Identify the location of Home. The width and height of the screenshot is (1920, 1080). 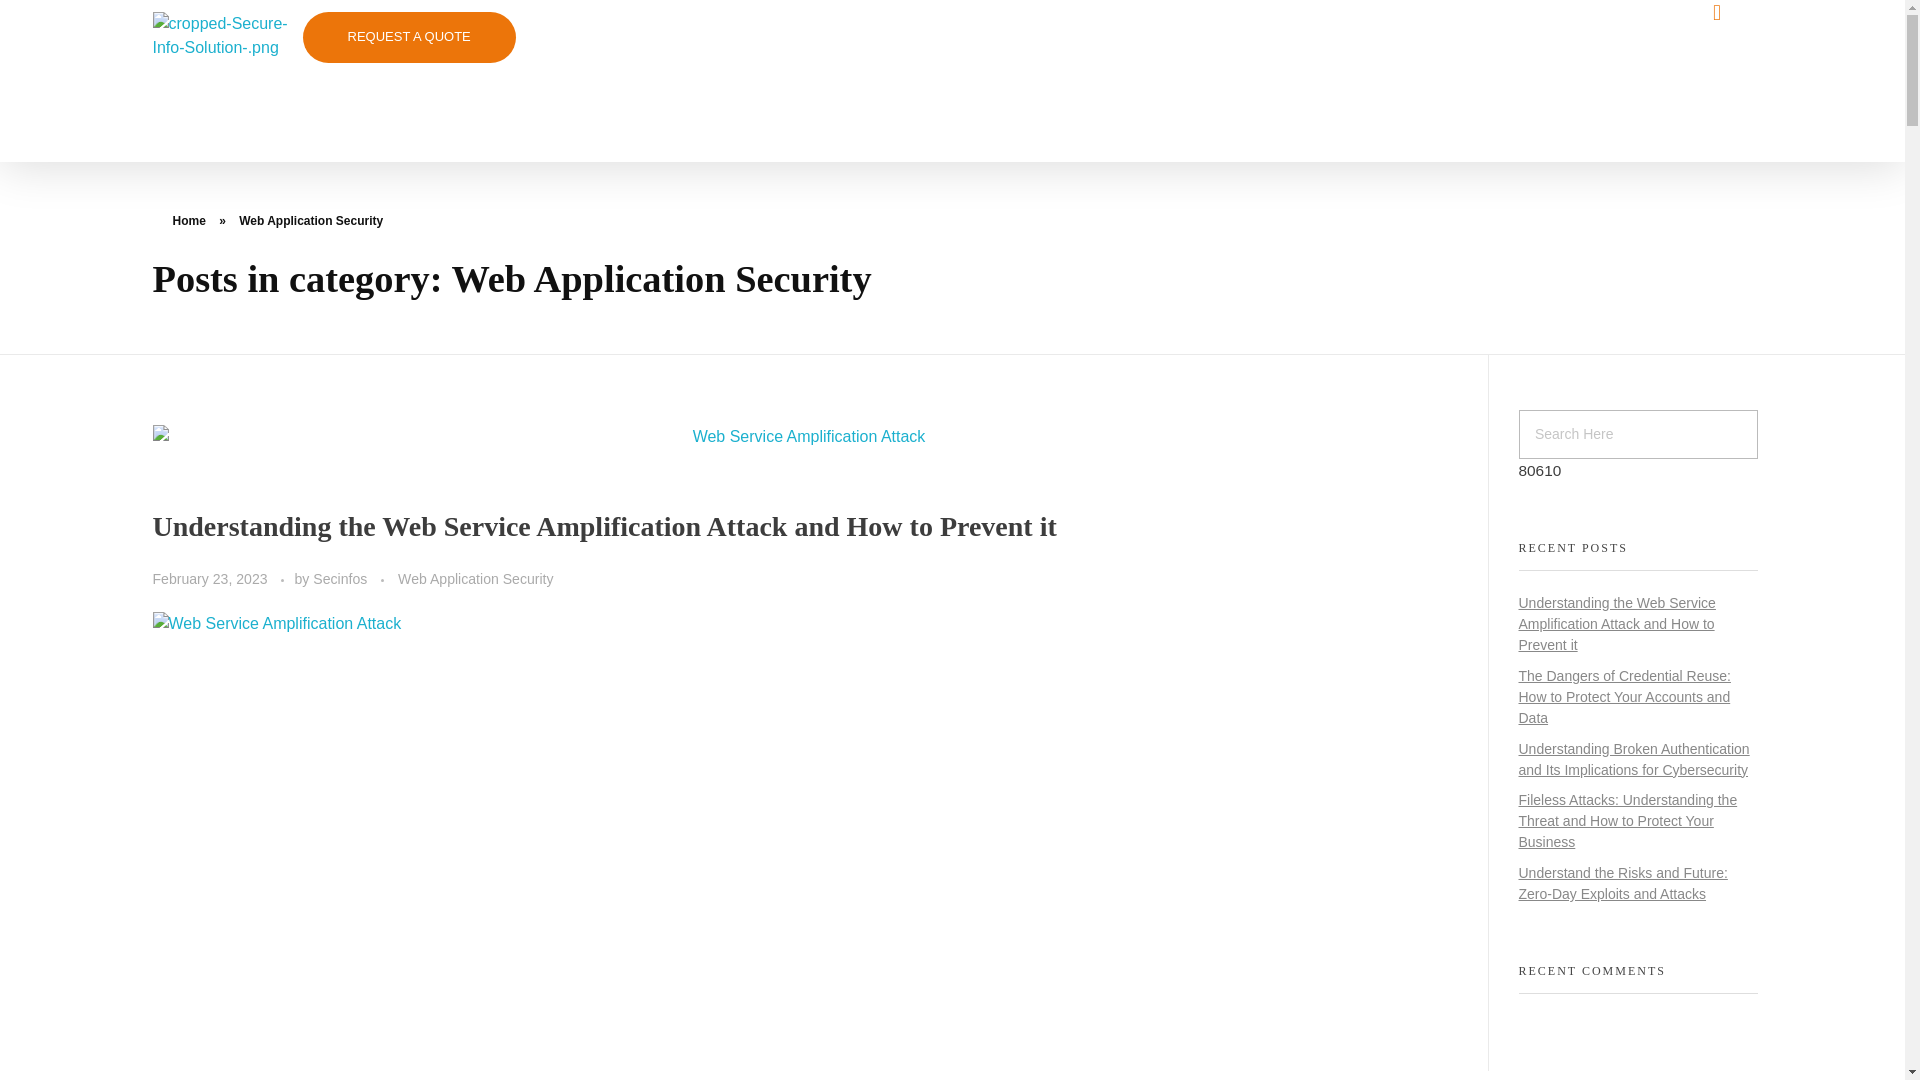
(188, 220).